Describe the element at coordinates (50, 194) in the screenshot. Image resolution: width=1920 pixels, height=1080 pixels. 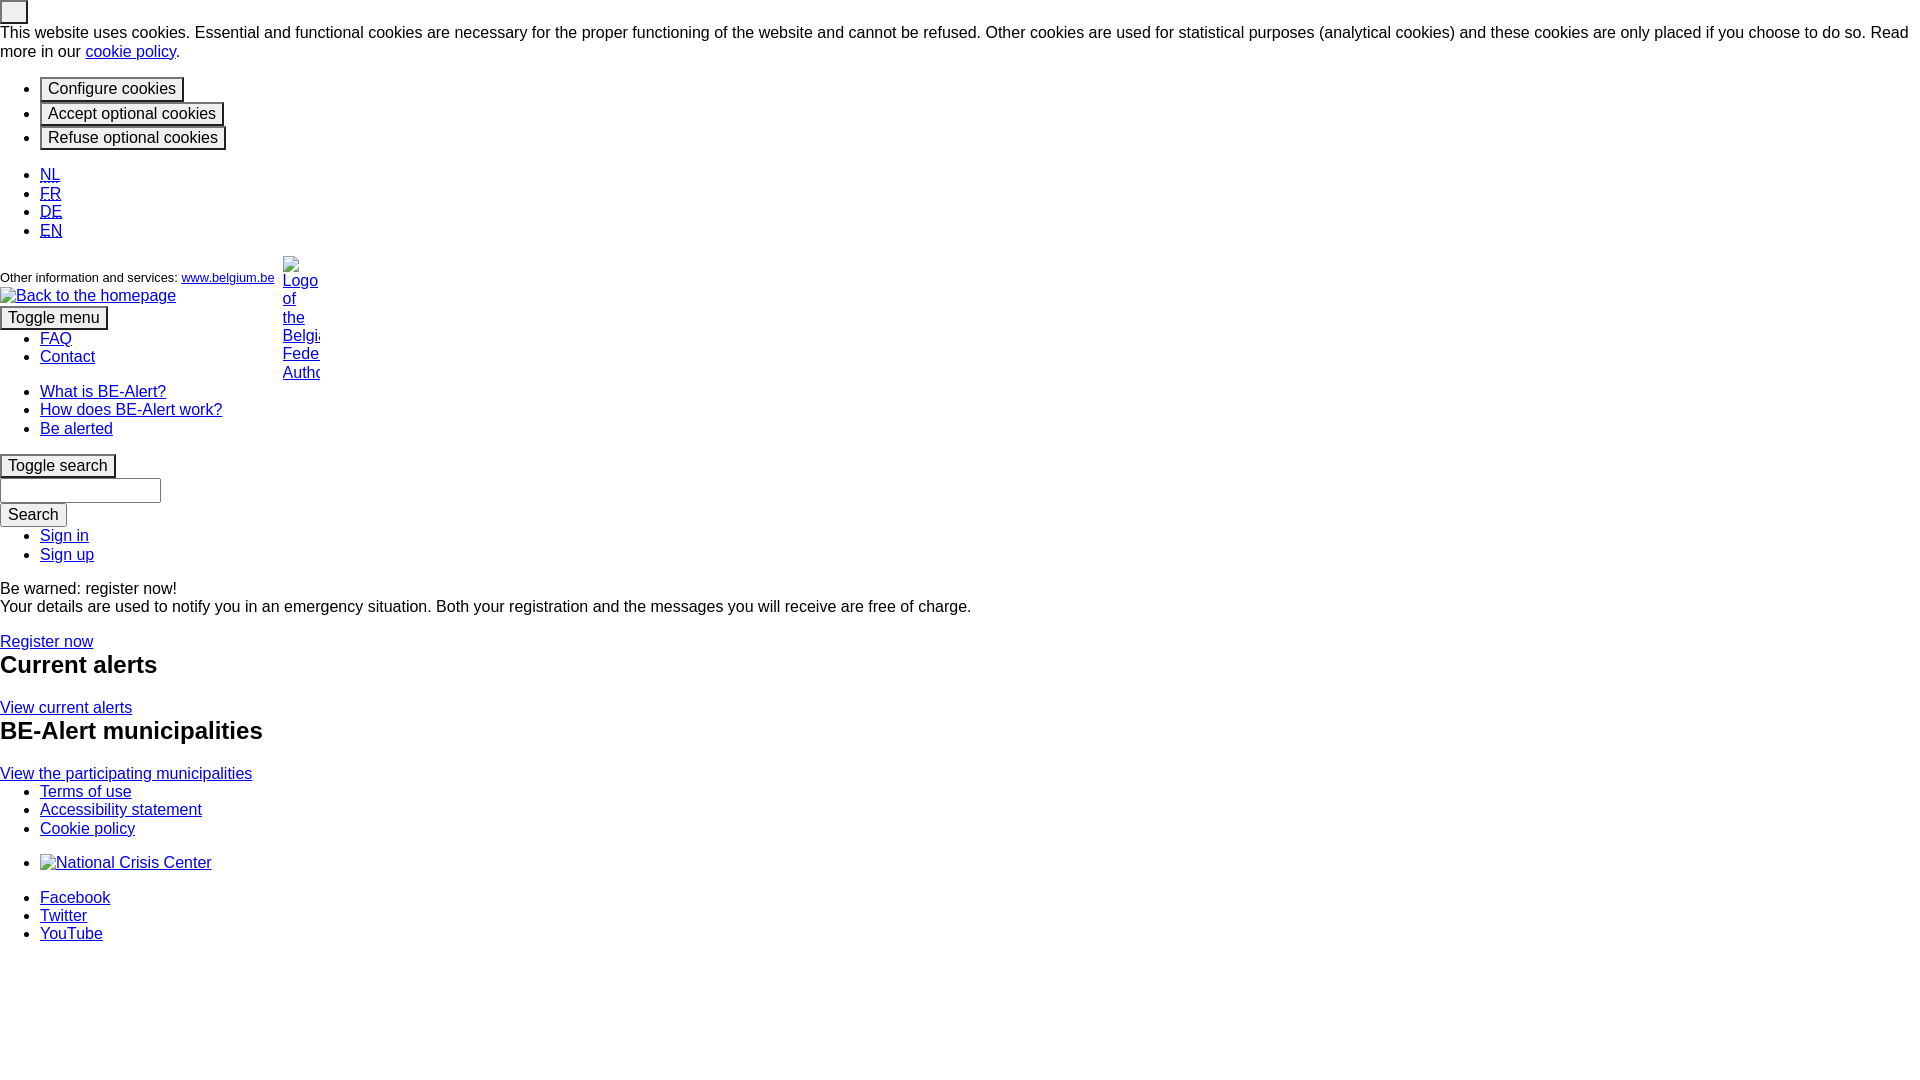
I see `FR` at that location.